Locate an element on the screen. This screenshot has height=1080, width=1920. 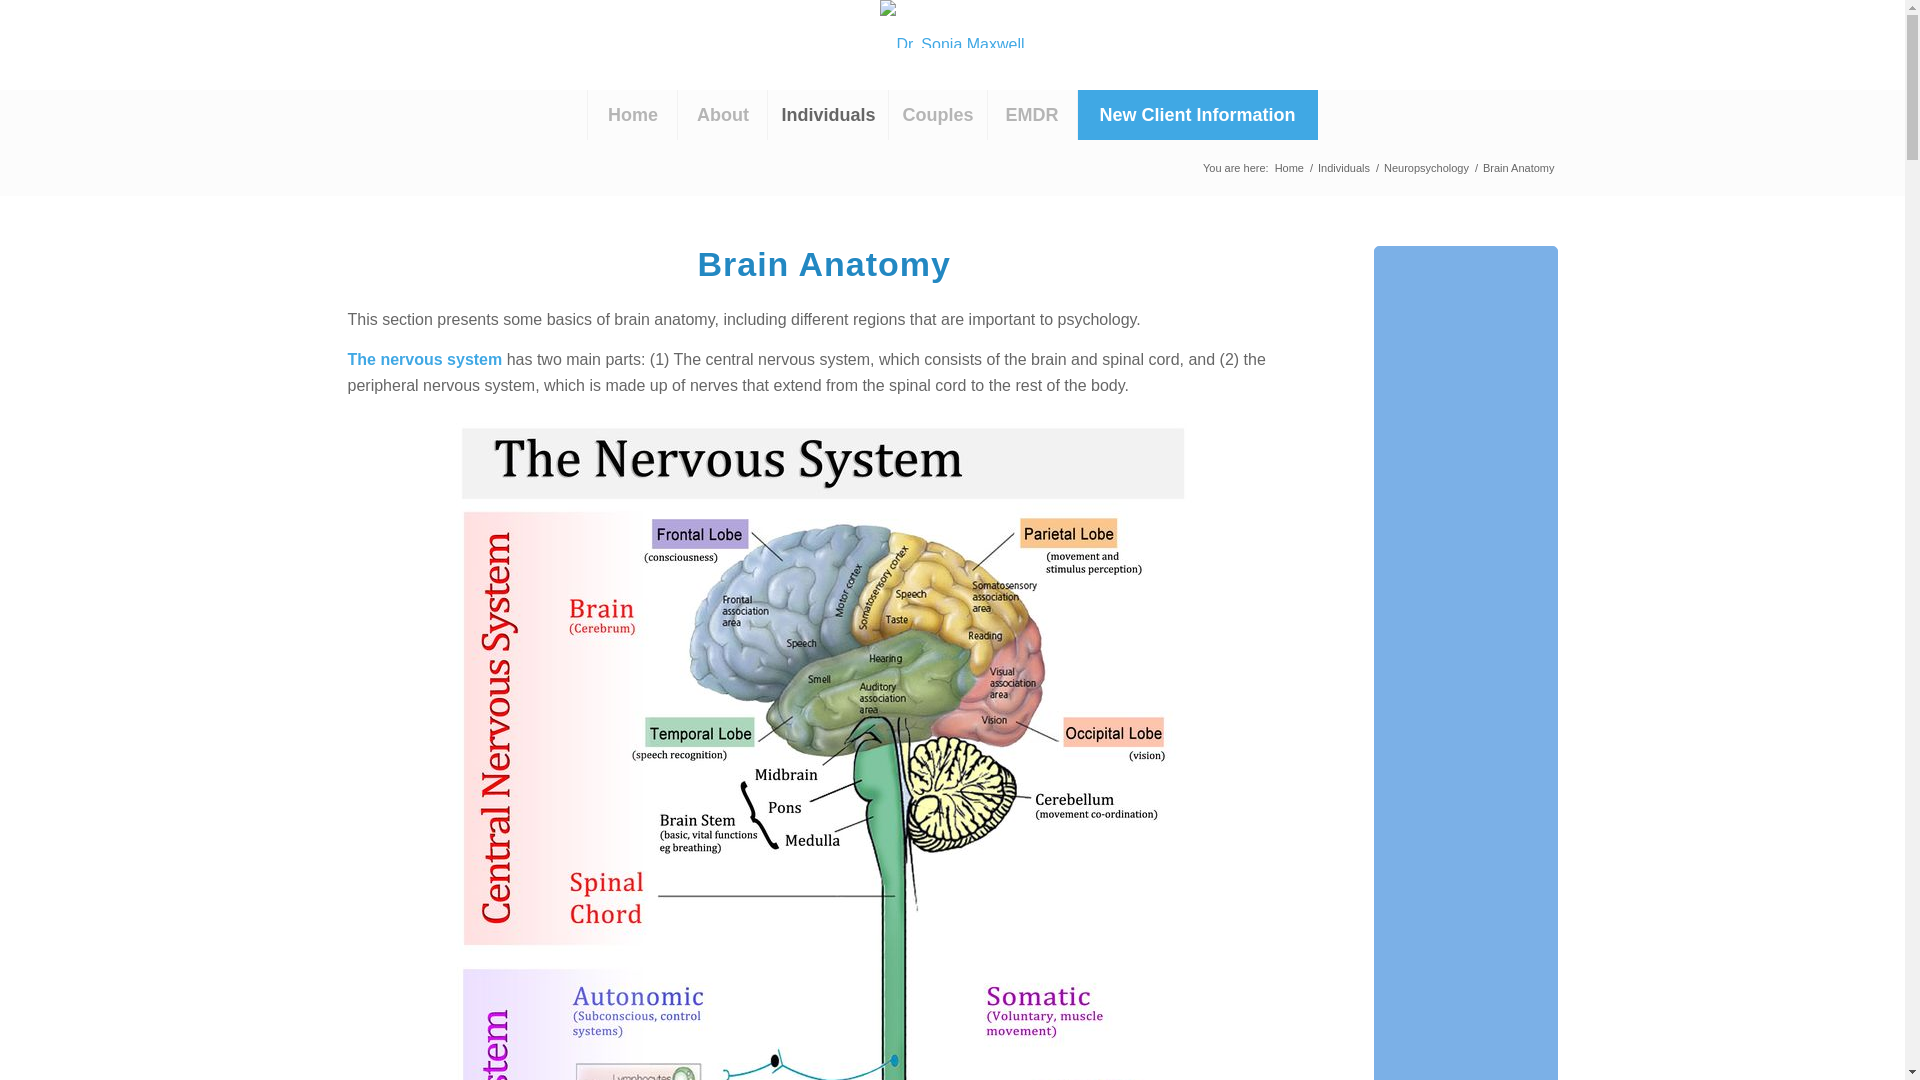
Individuals is located at coordinates (1344, 168).